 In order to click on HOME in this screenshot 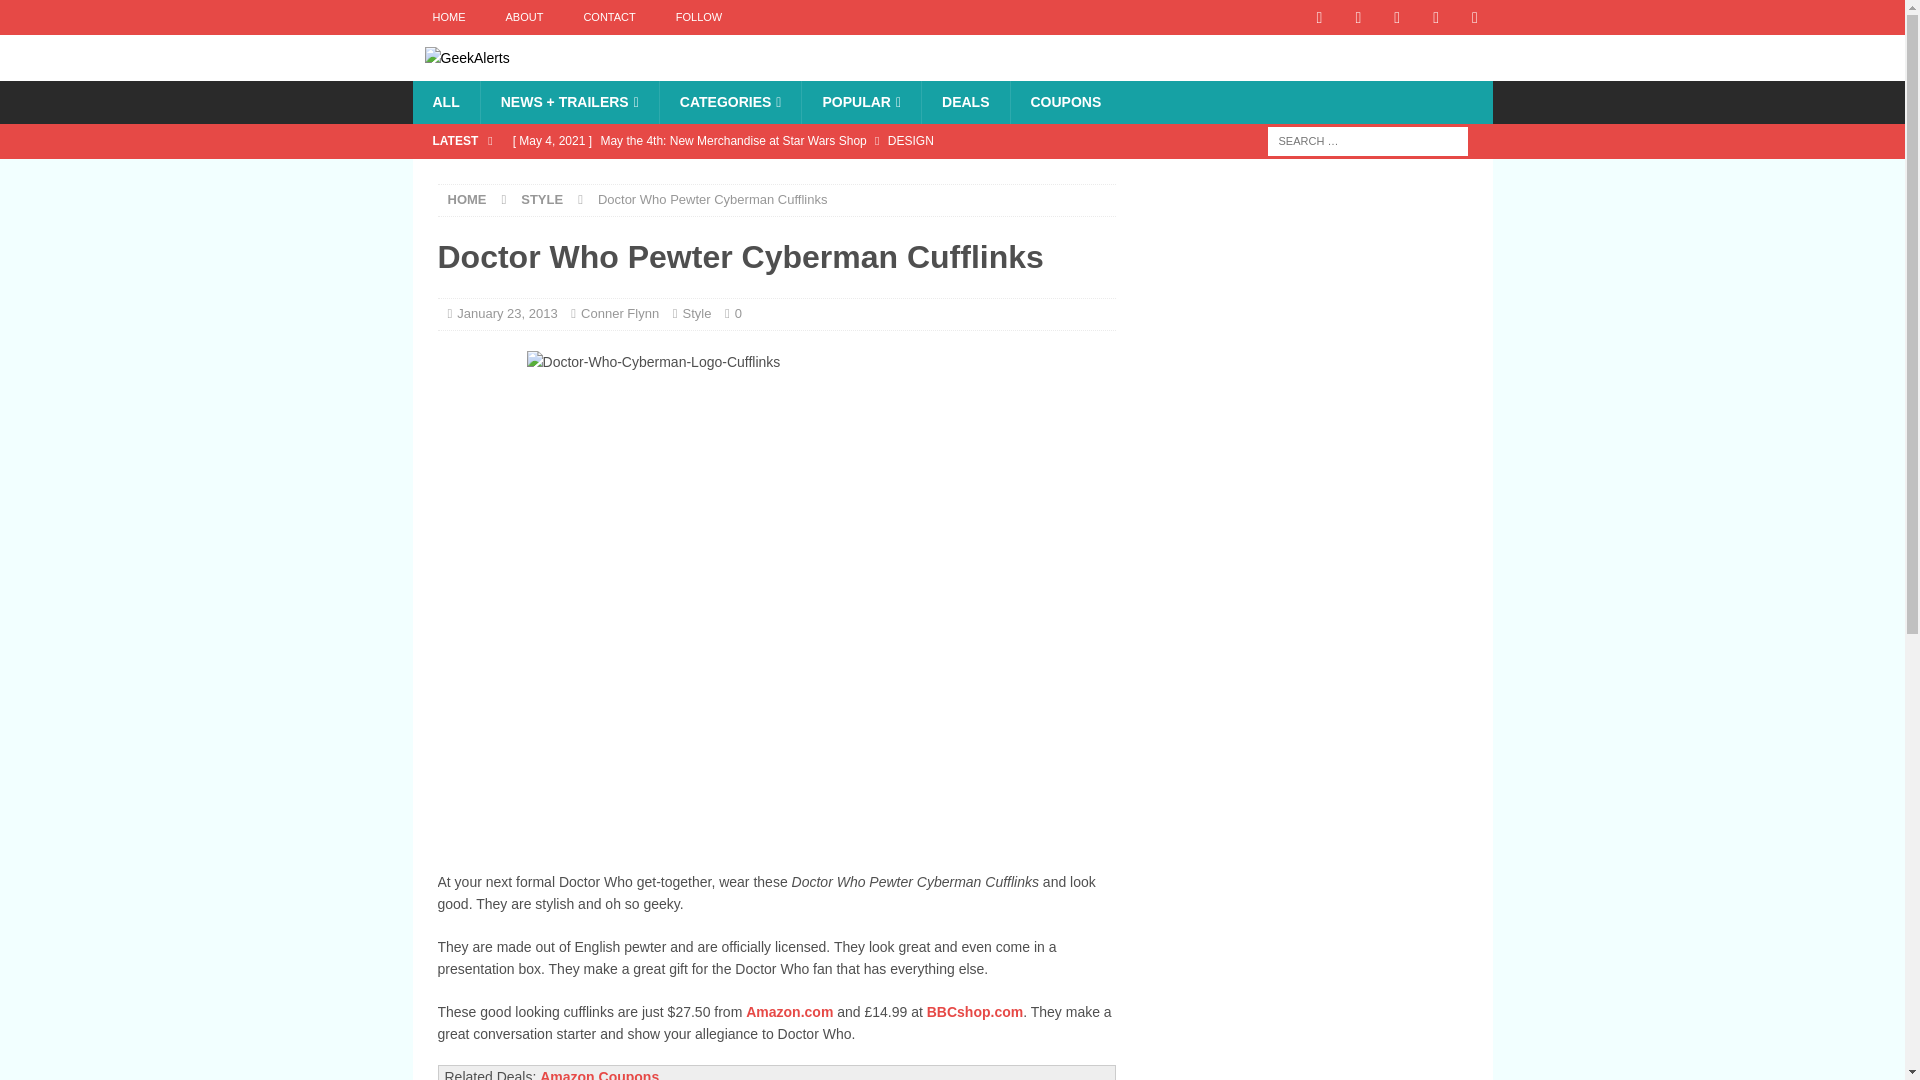, I will do `click(467, 200)`.